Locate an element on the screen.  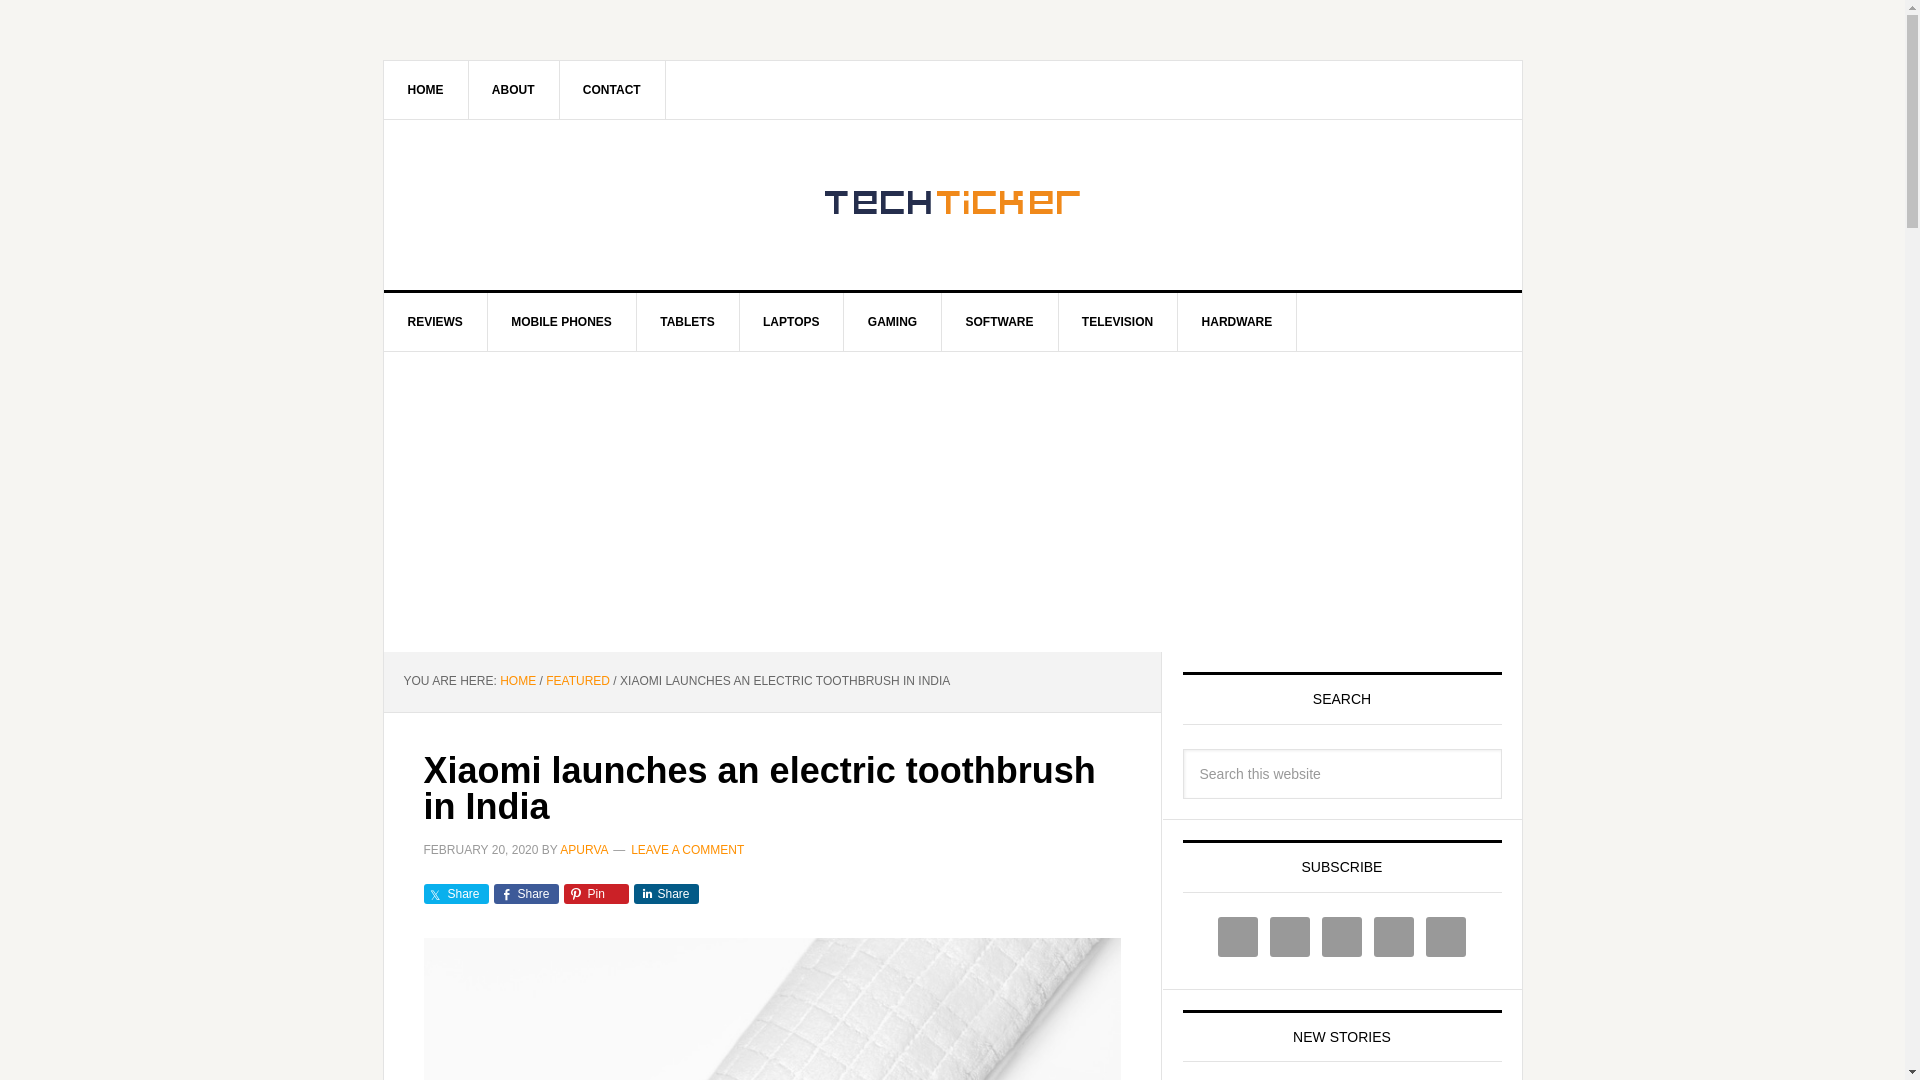
APURVA is located at coordinates (584, 849).